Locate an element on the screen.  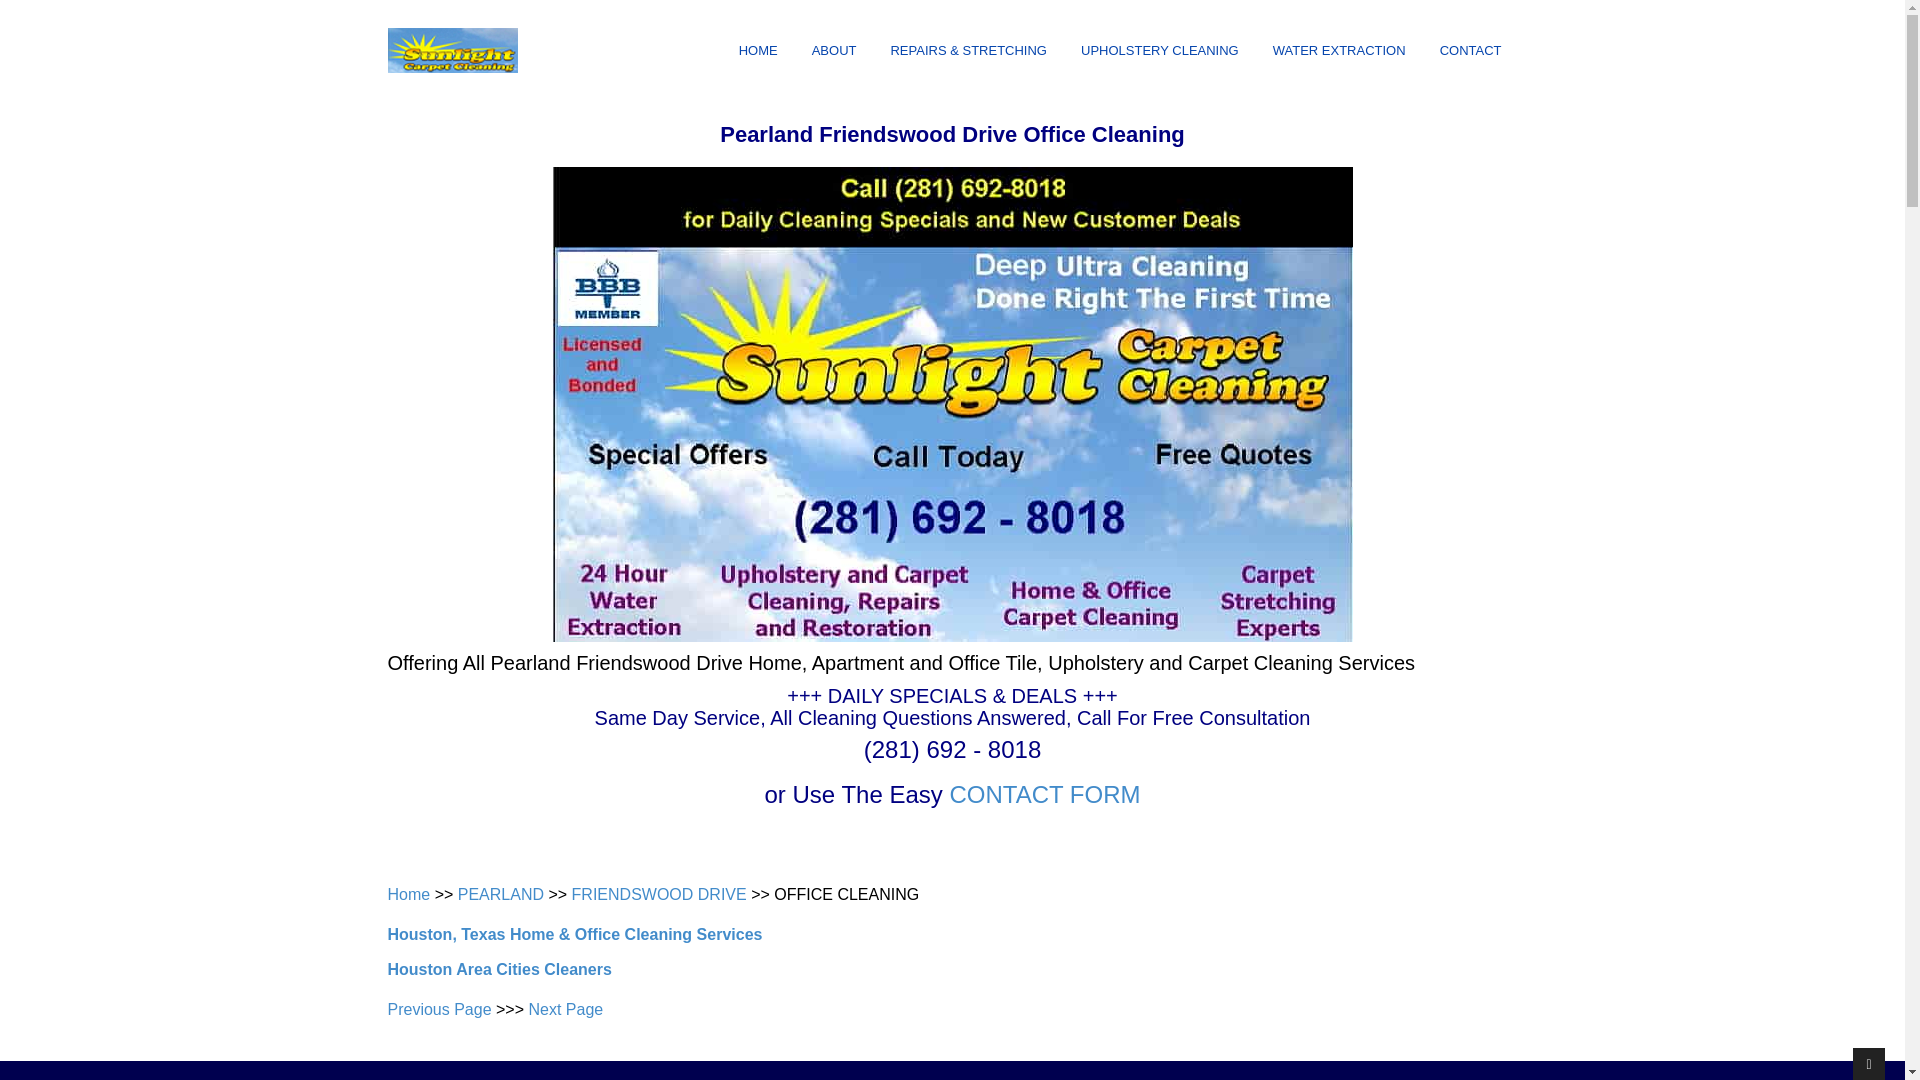
FRIENDSWOOD DRIVE is located at coordinates (659, 894).